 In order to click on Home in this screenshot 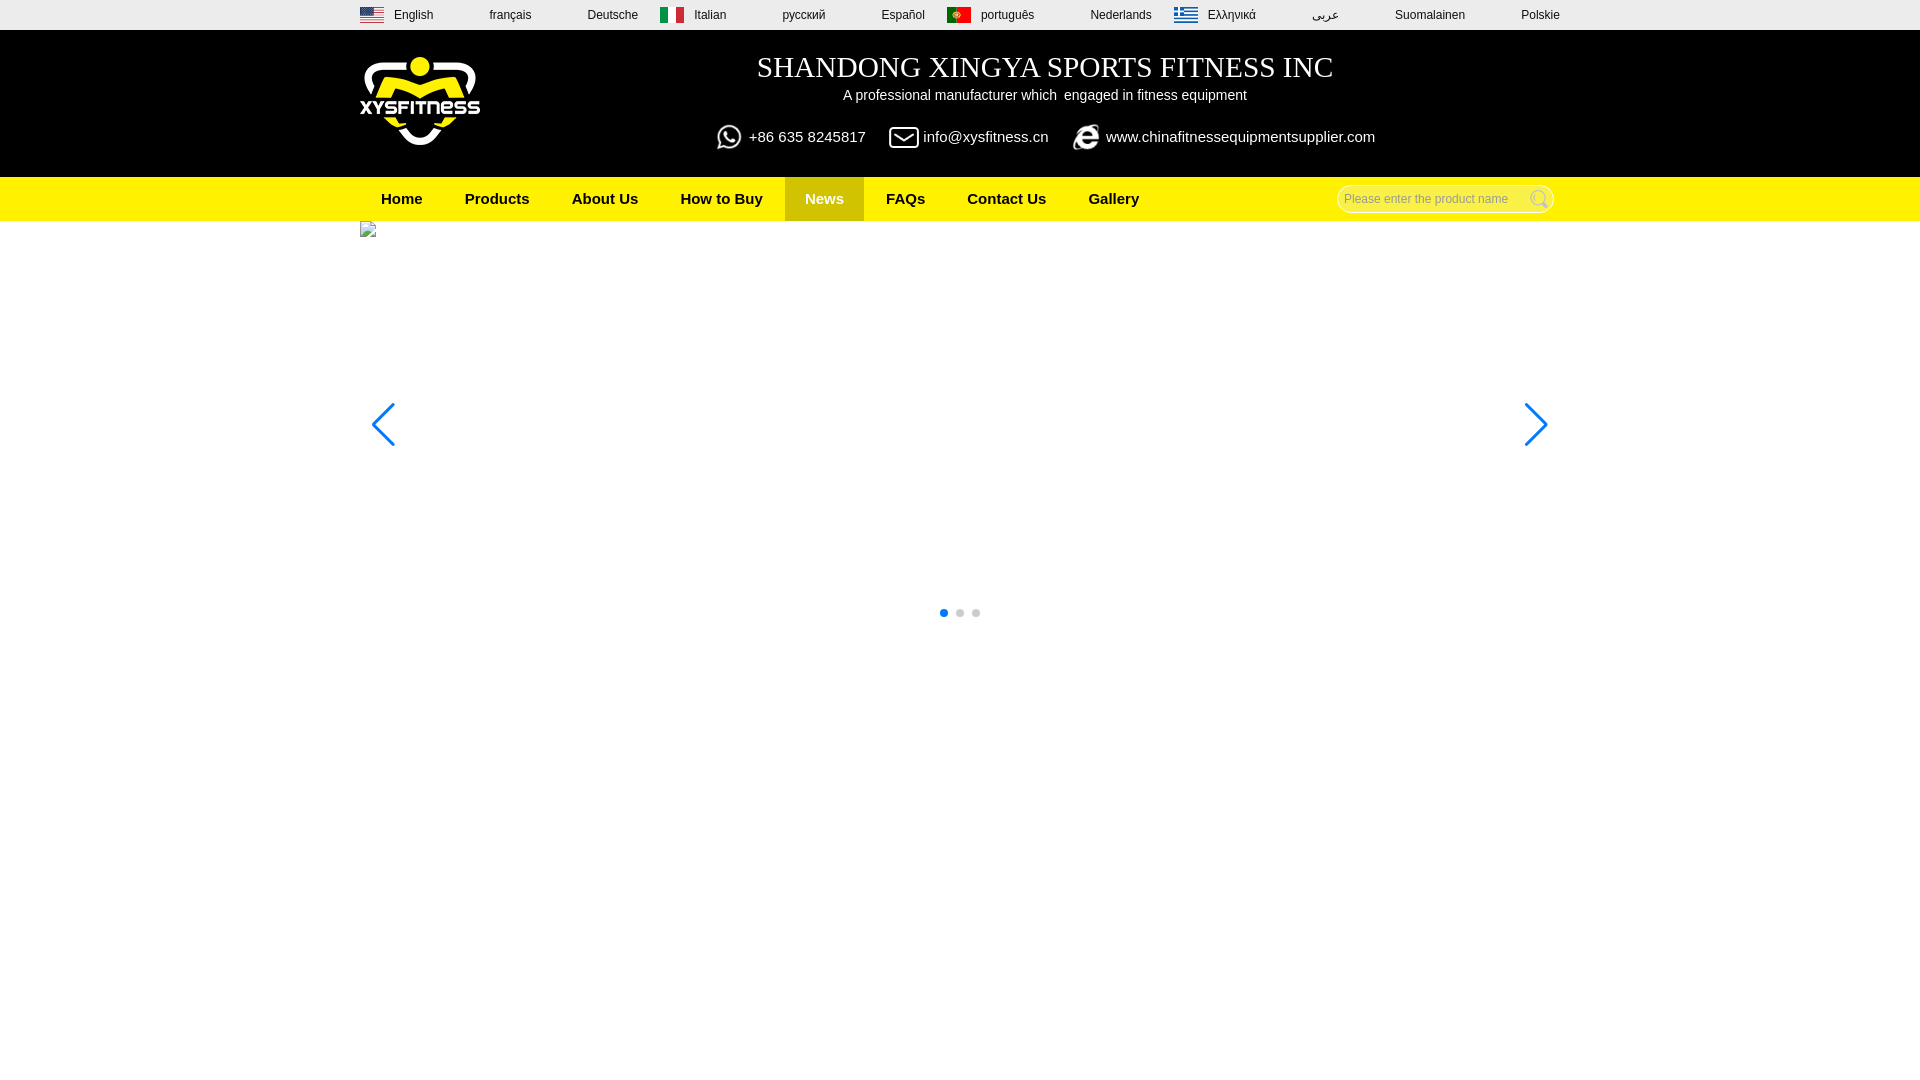, I will do `click(402, 199)`.